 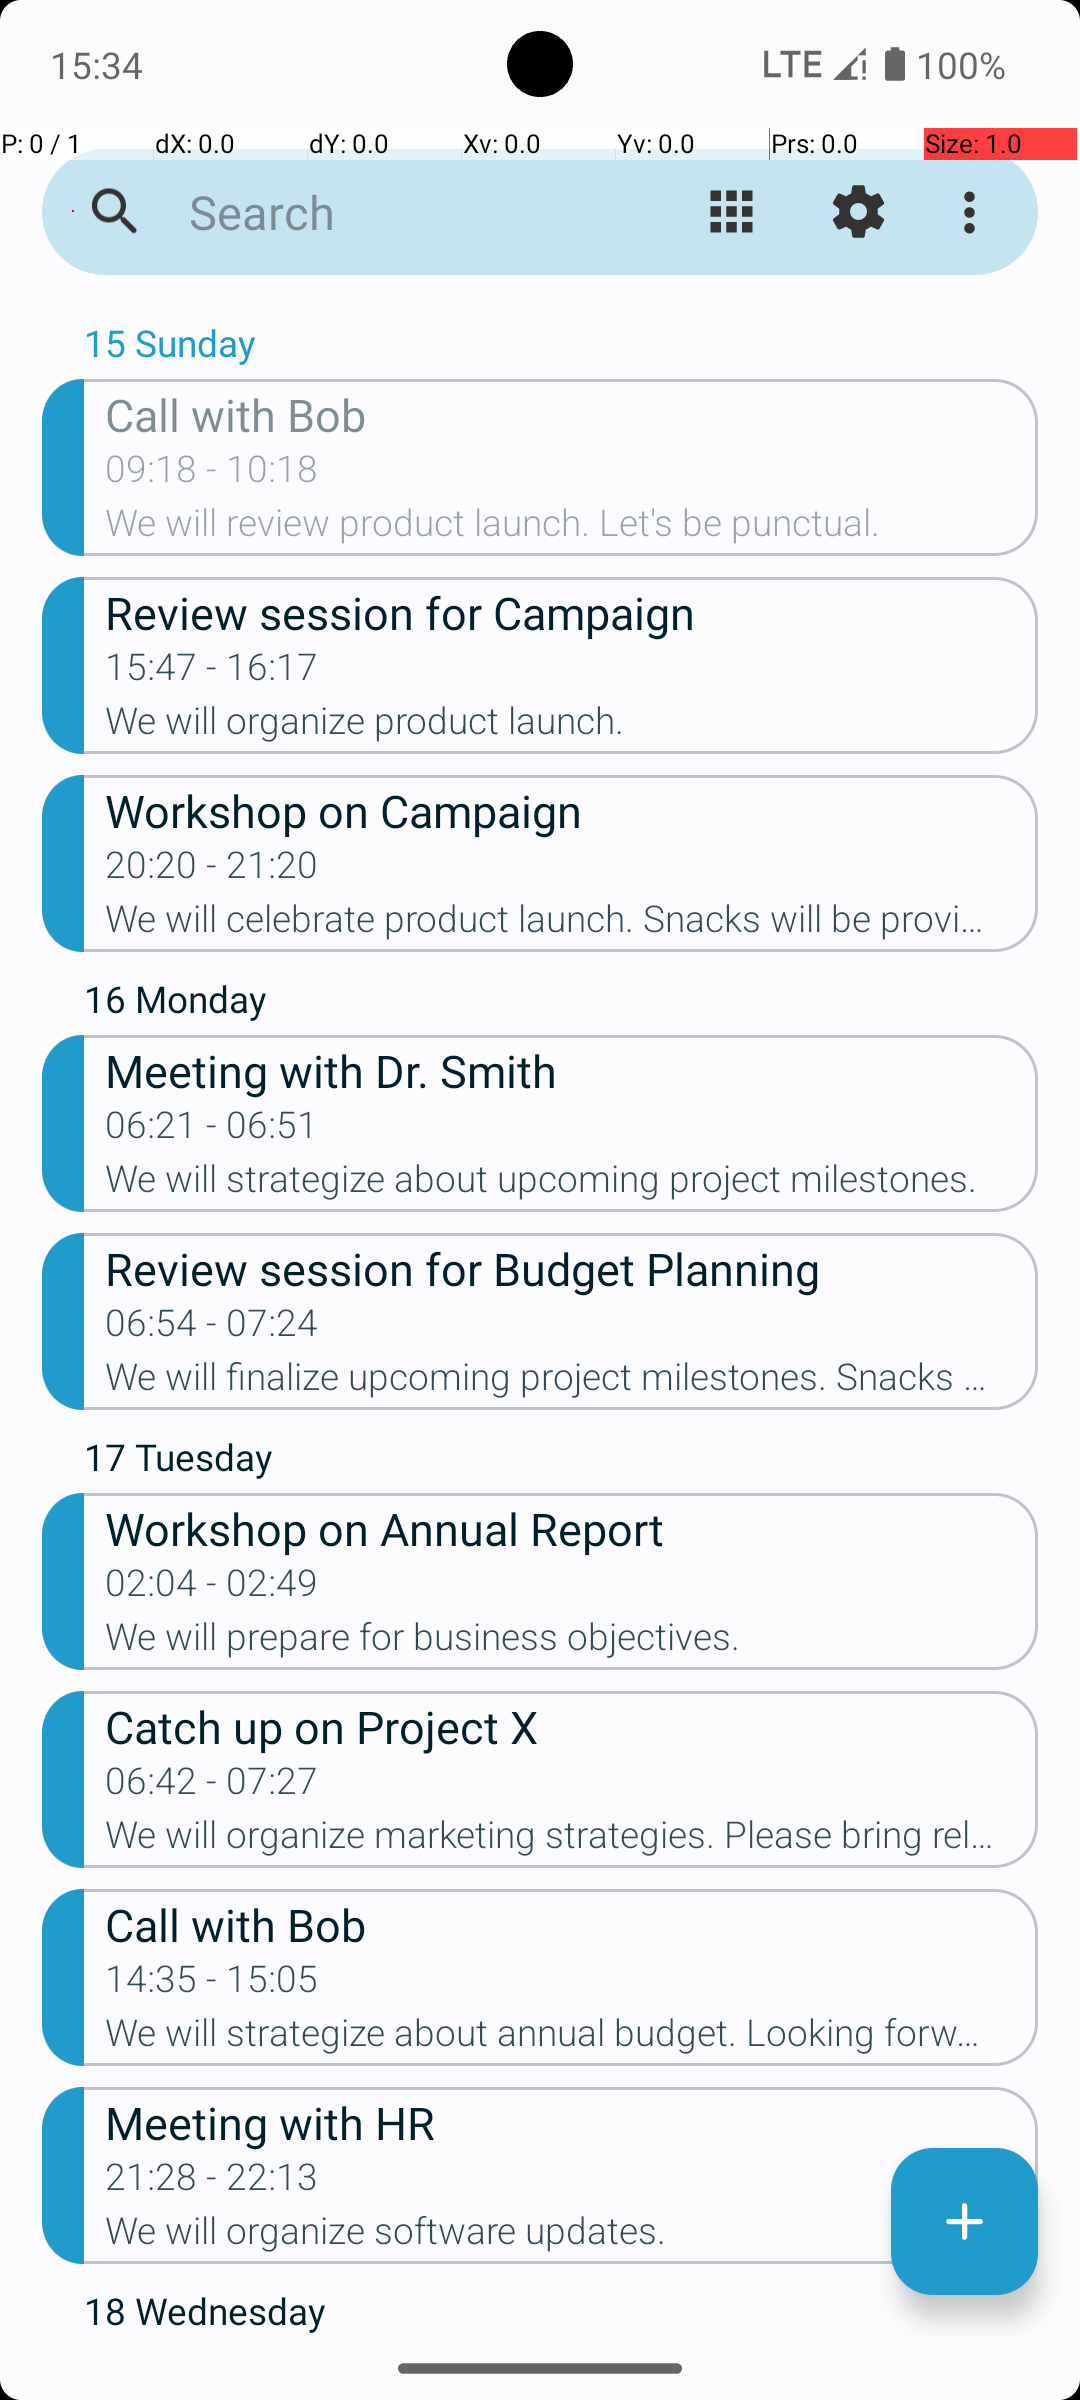 What do you see at coordinates (212, 1786) in the screenshot?
I see `06:42 - 07:27` at bounding box center [212, 1786].